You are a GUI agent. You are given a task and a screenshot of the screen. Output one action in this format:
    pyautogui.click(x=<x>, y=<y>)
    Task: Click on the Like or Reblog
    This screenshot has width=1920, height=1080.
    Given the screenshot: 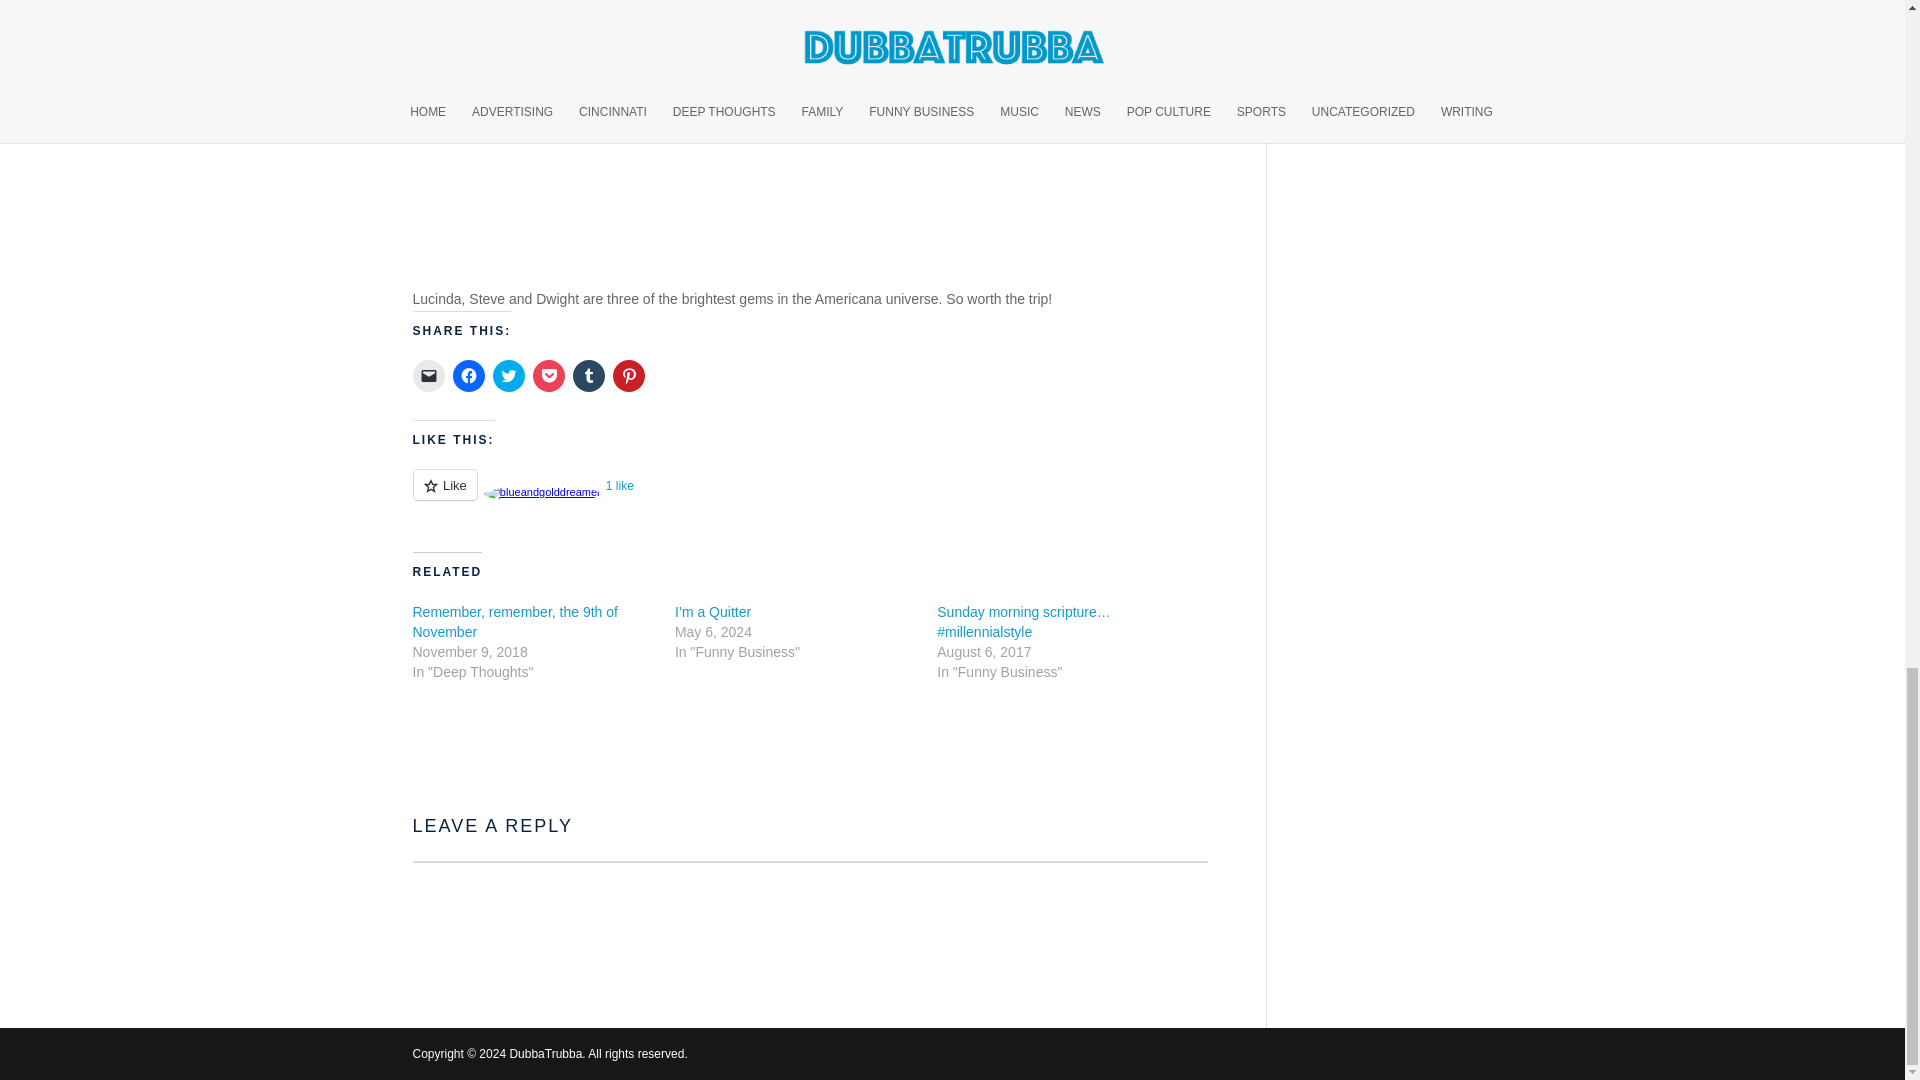 What is the action you would take?
    pyautogui.click(x=810, y=496)
    